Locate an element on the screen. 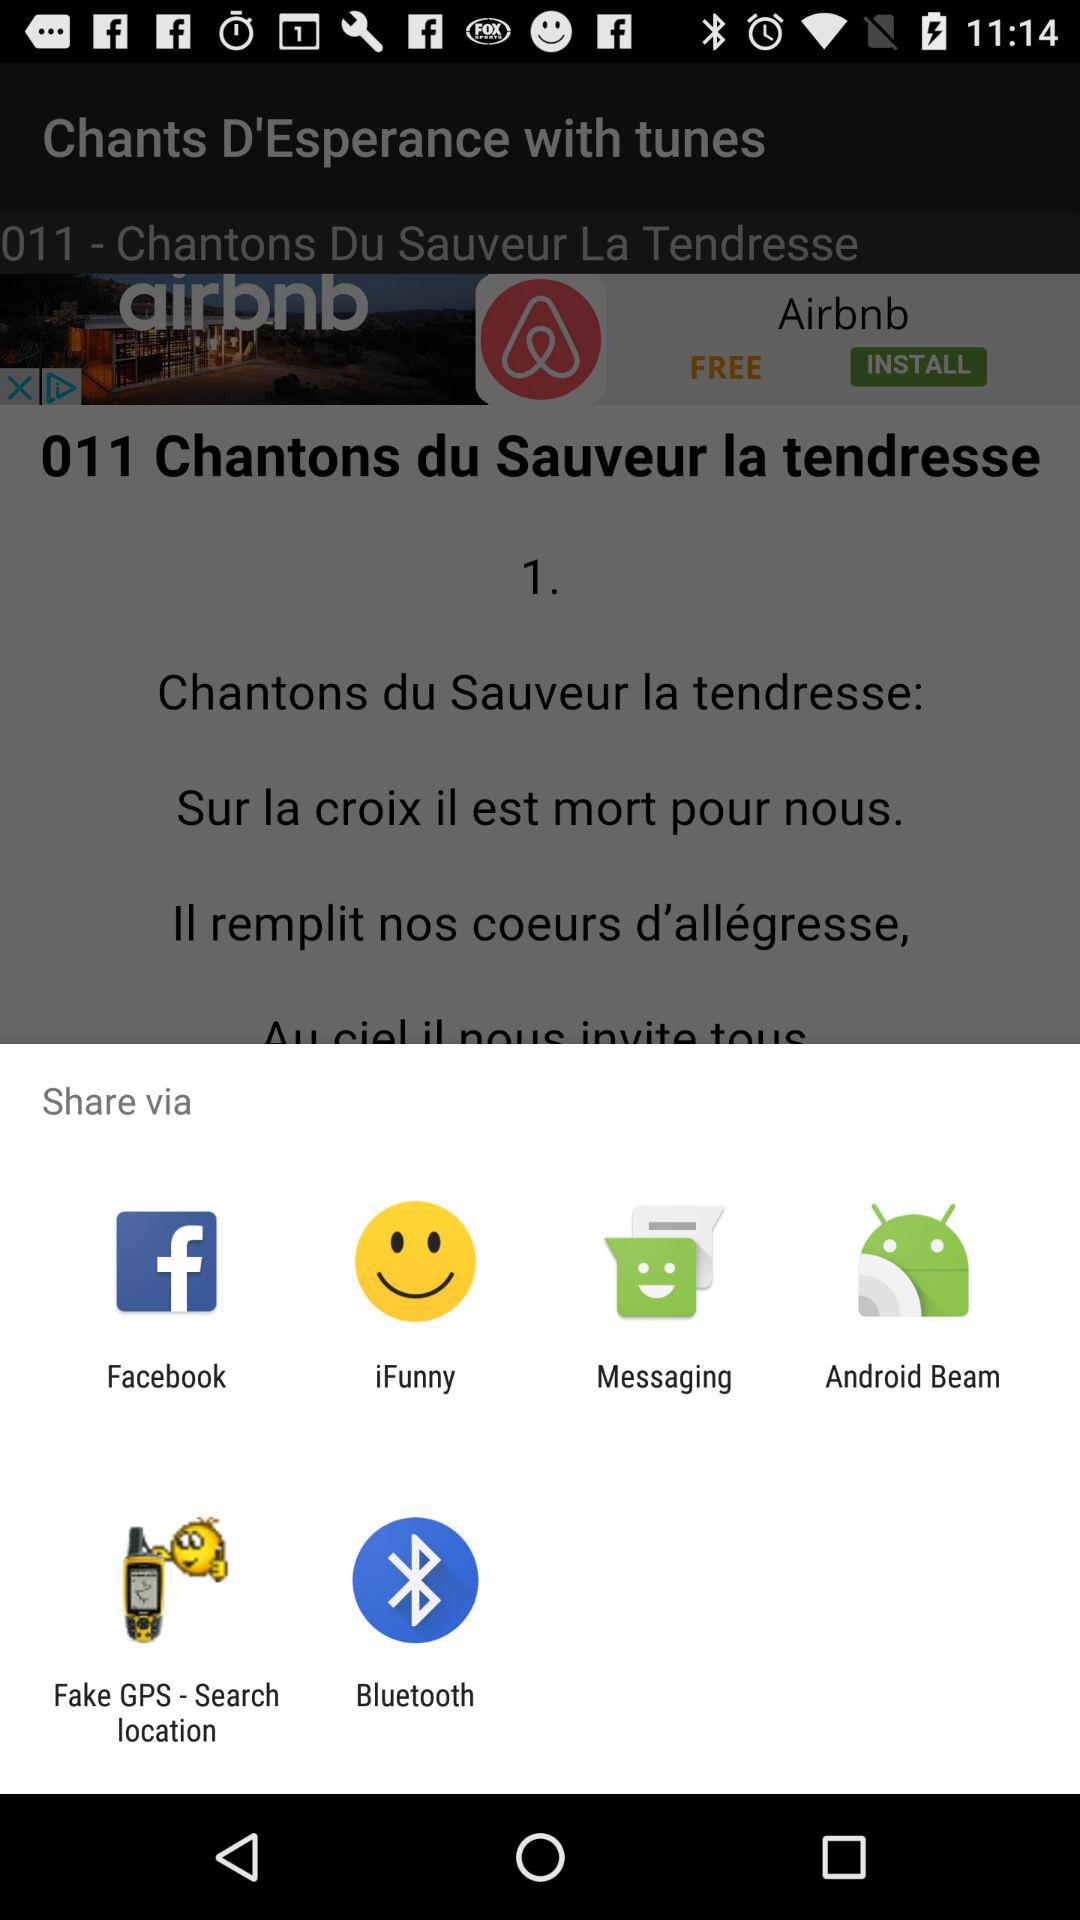  scroll to the ifunny item is located at coordinates (415, 1393).